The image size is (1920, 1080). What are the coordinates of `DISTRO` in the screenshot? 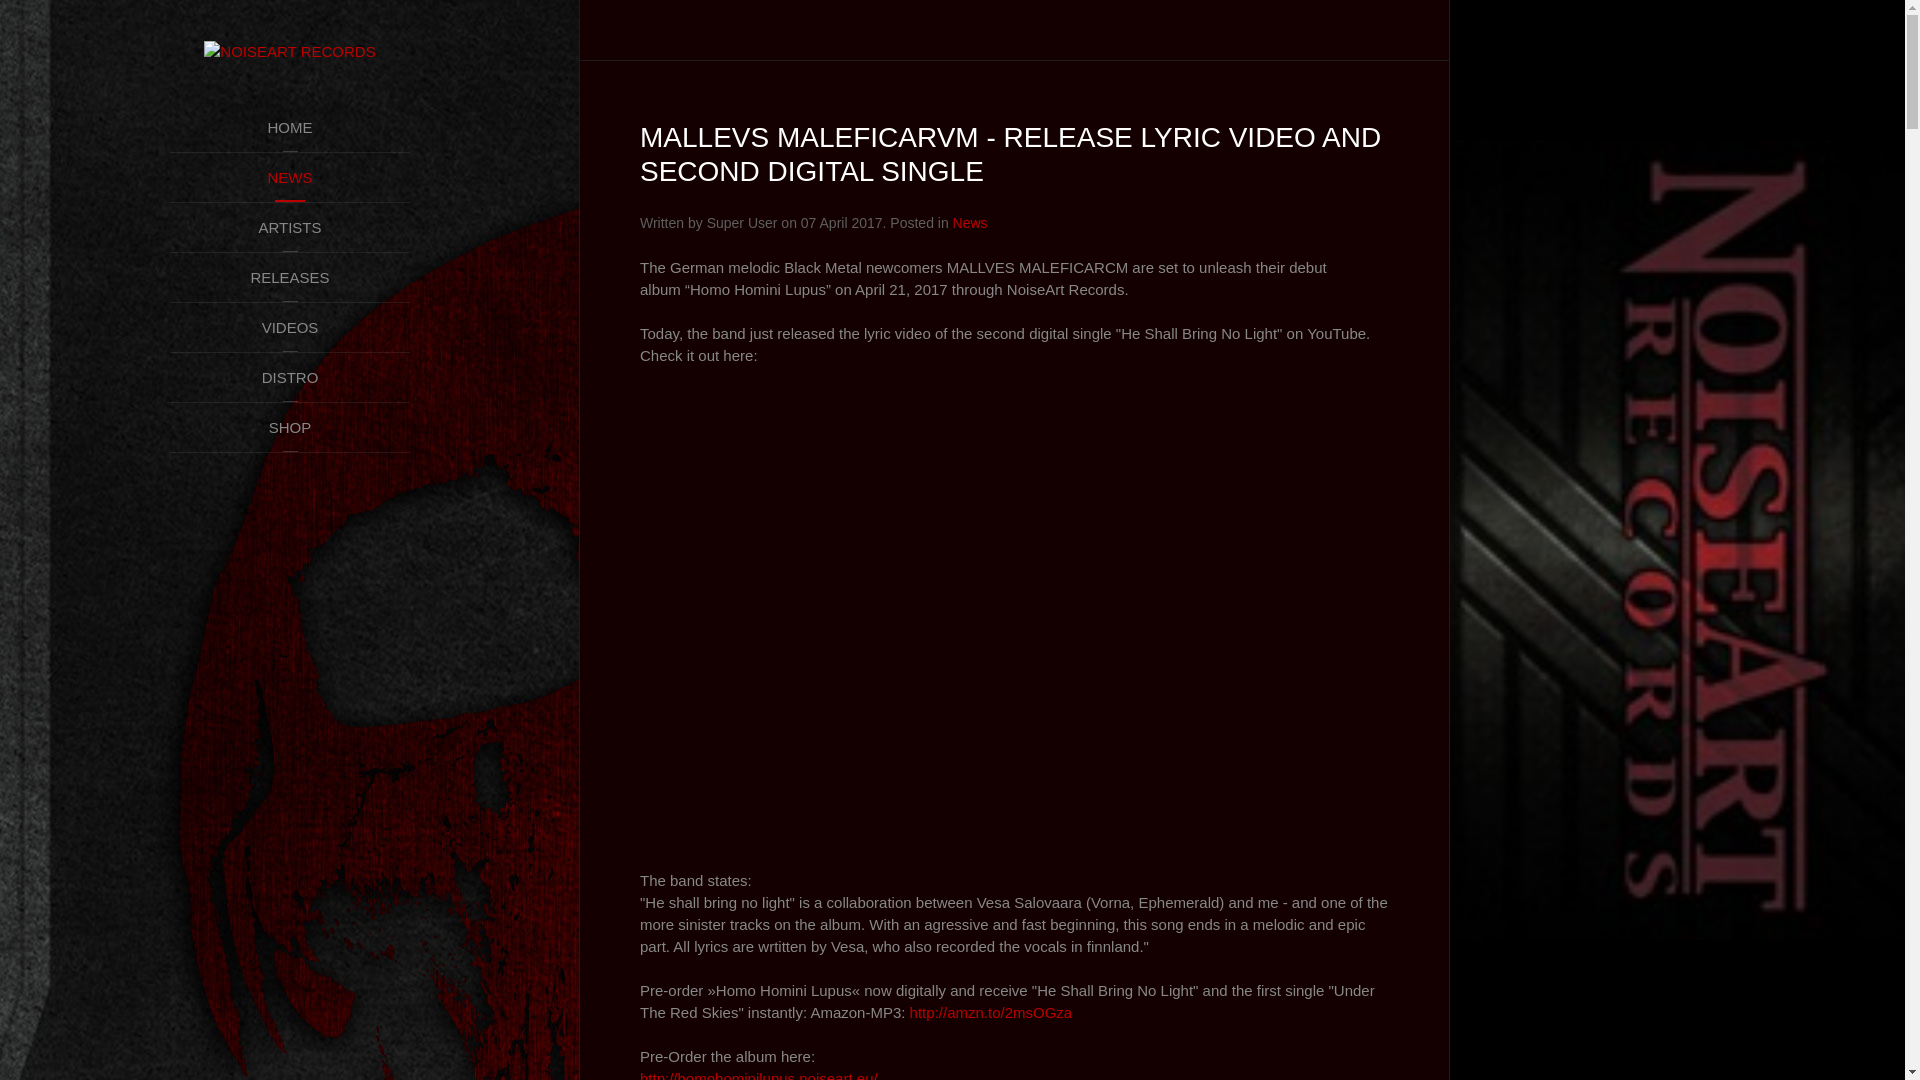 It's located at (290, 378).